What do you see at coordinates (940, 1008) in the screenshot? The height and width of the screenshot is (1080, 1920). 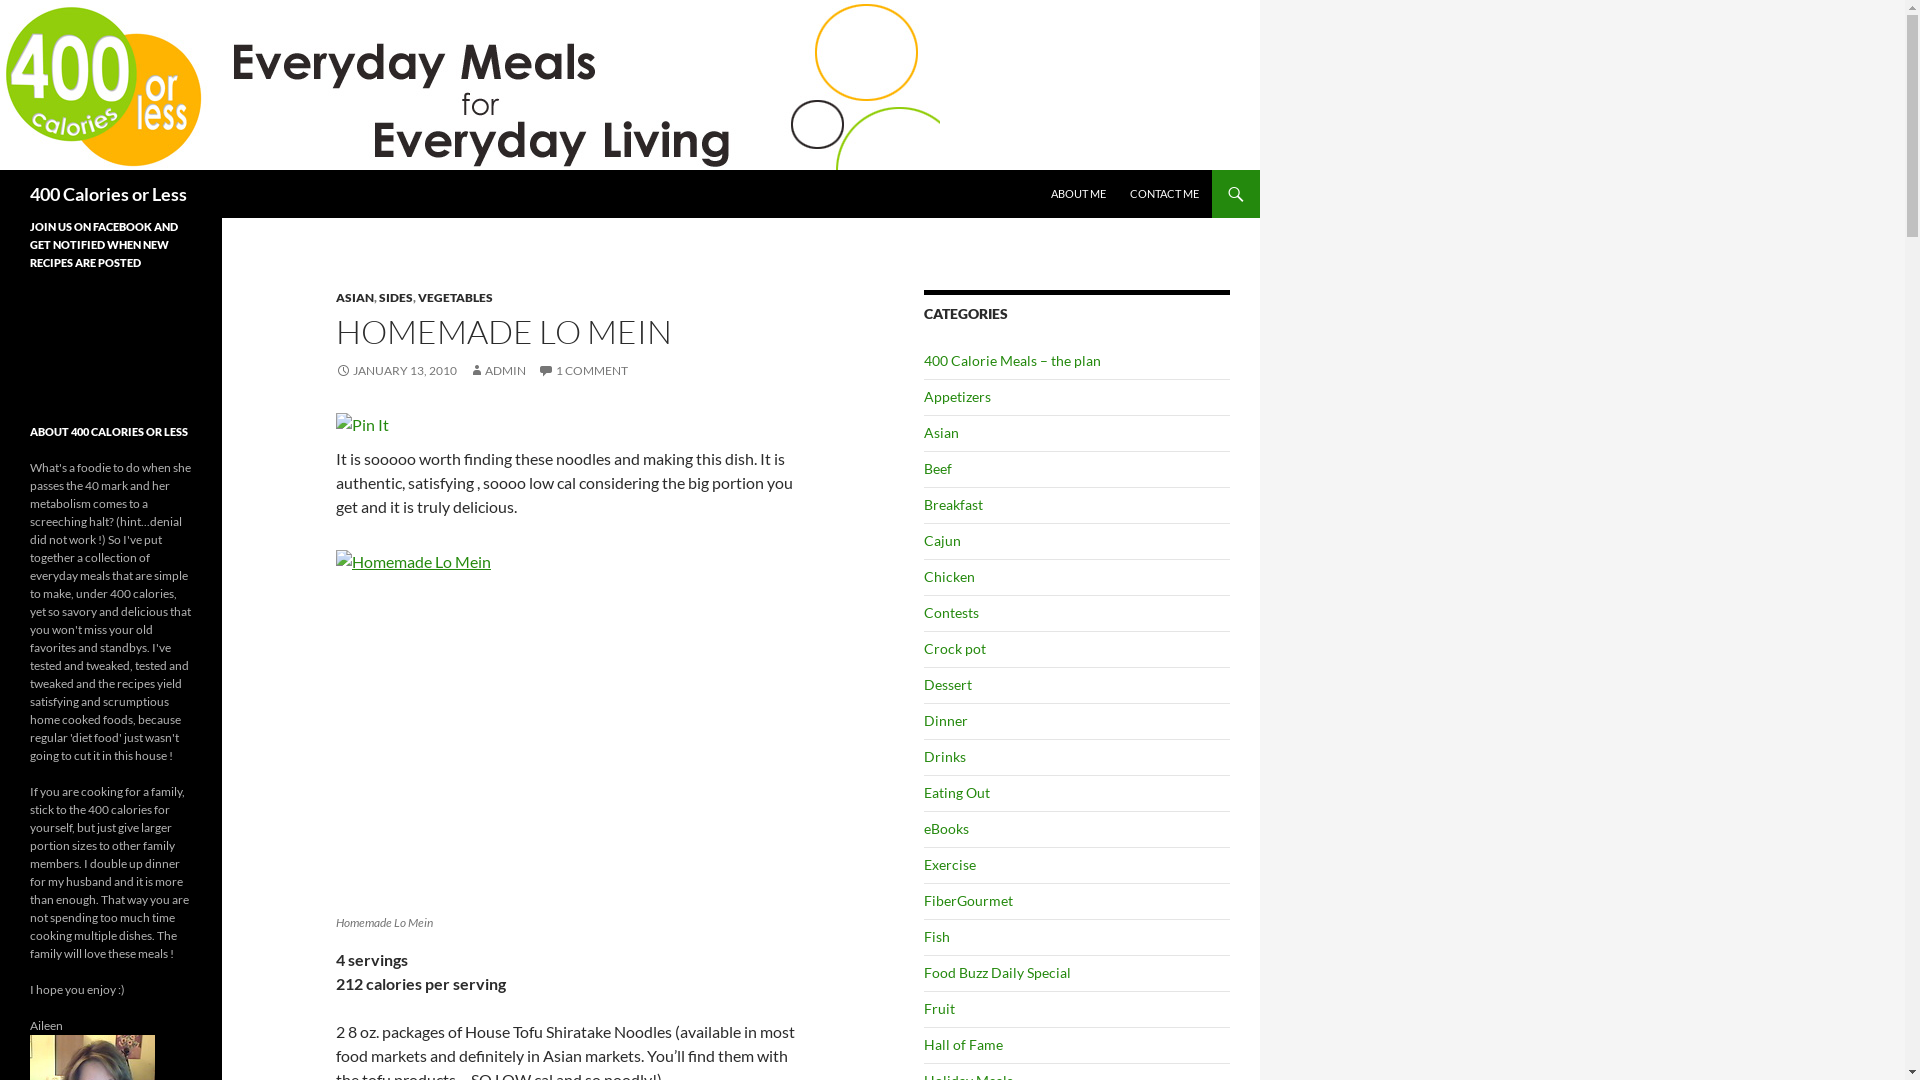 I see `Fruit` at bounding box center [940, 1008].